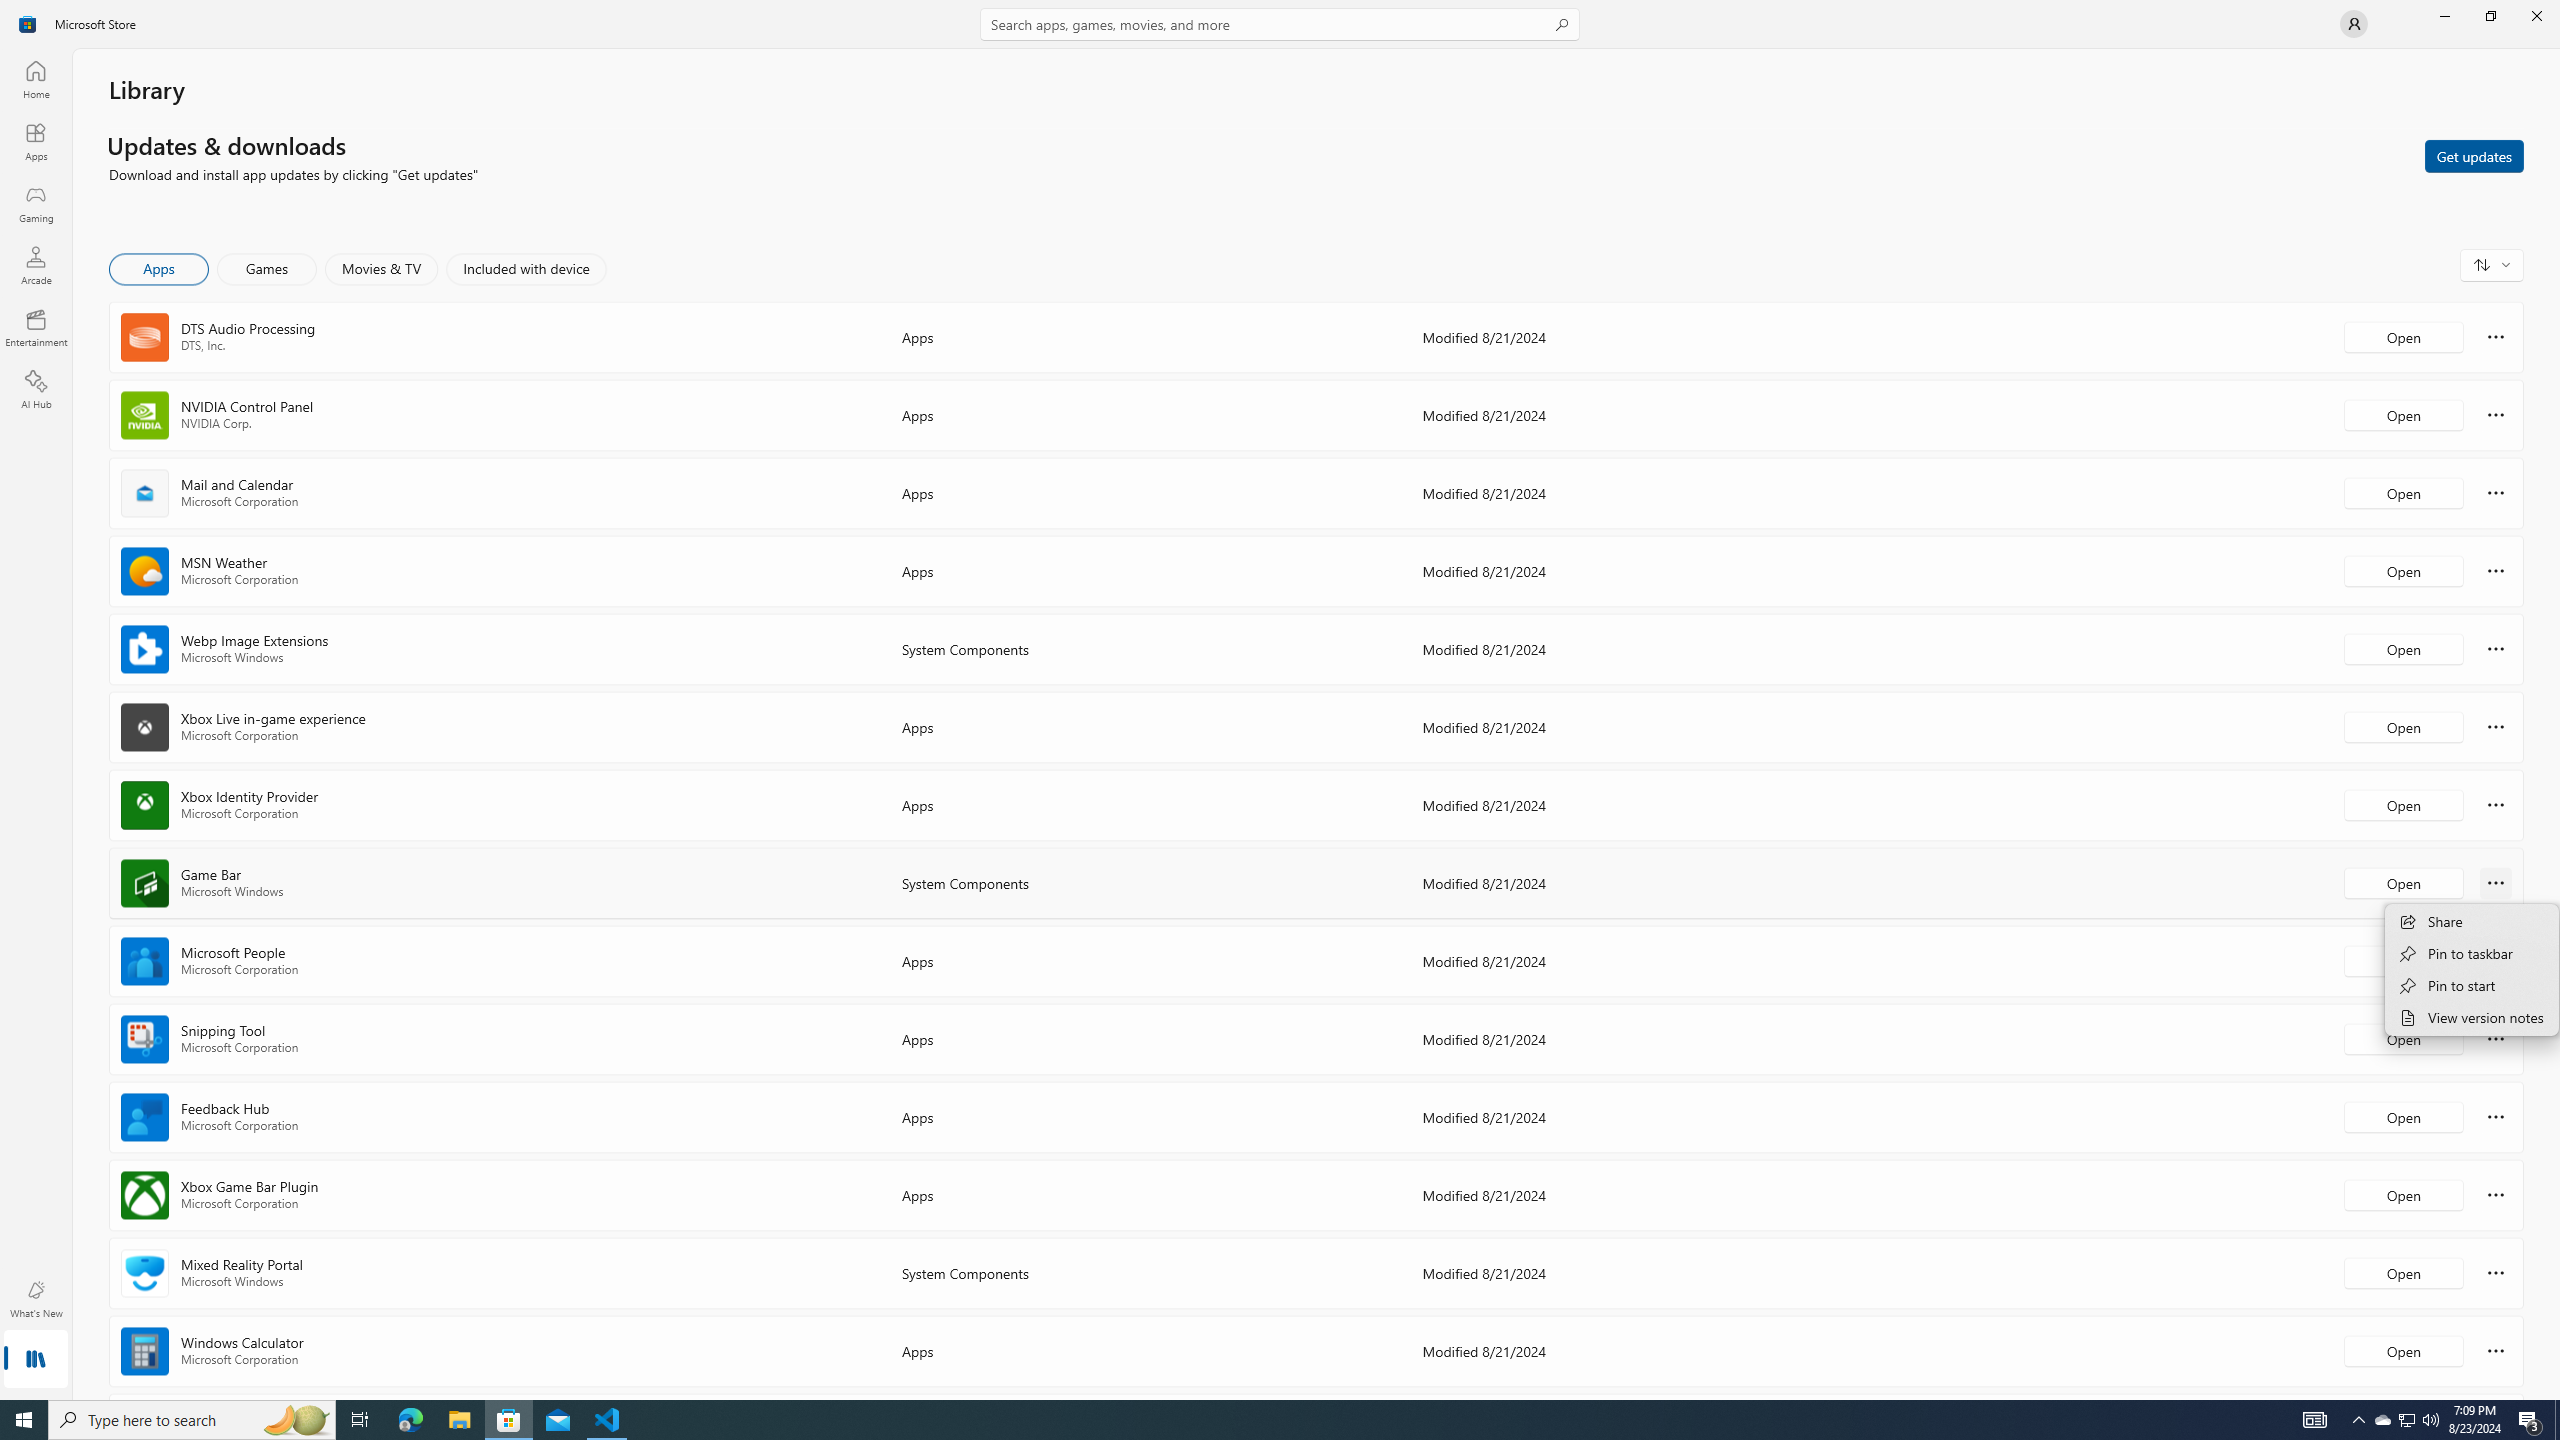  What do you see at coordinates (526, 269) in the screenshot?
I see `Included with device` at bounding box center [526, 269].